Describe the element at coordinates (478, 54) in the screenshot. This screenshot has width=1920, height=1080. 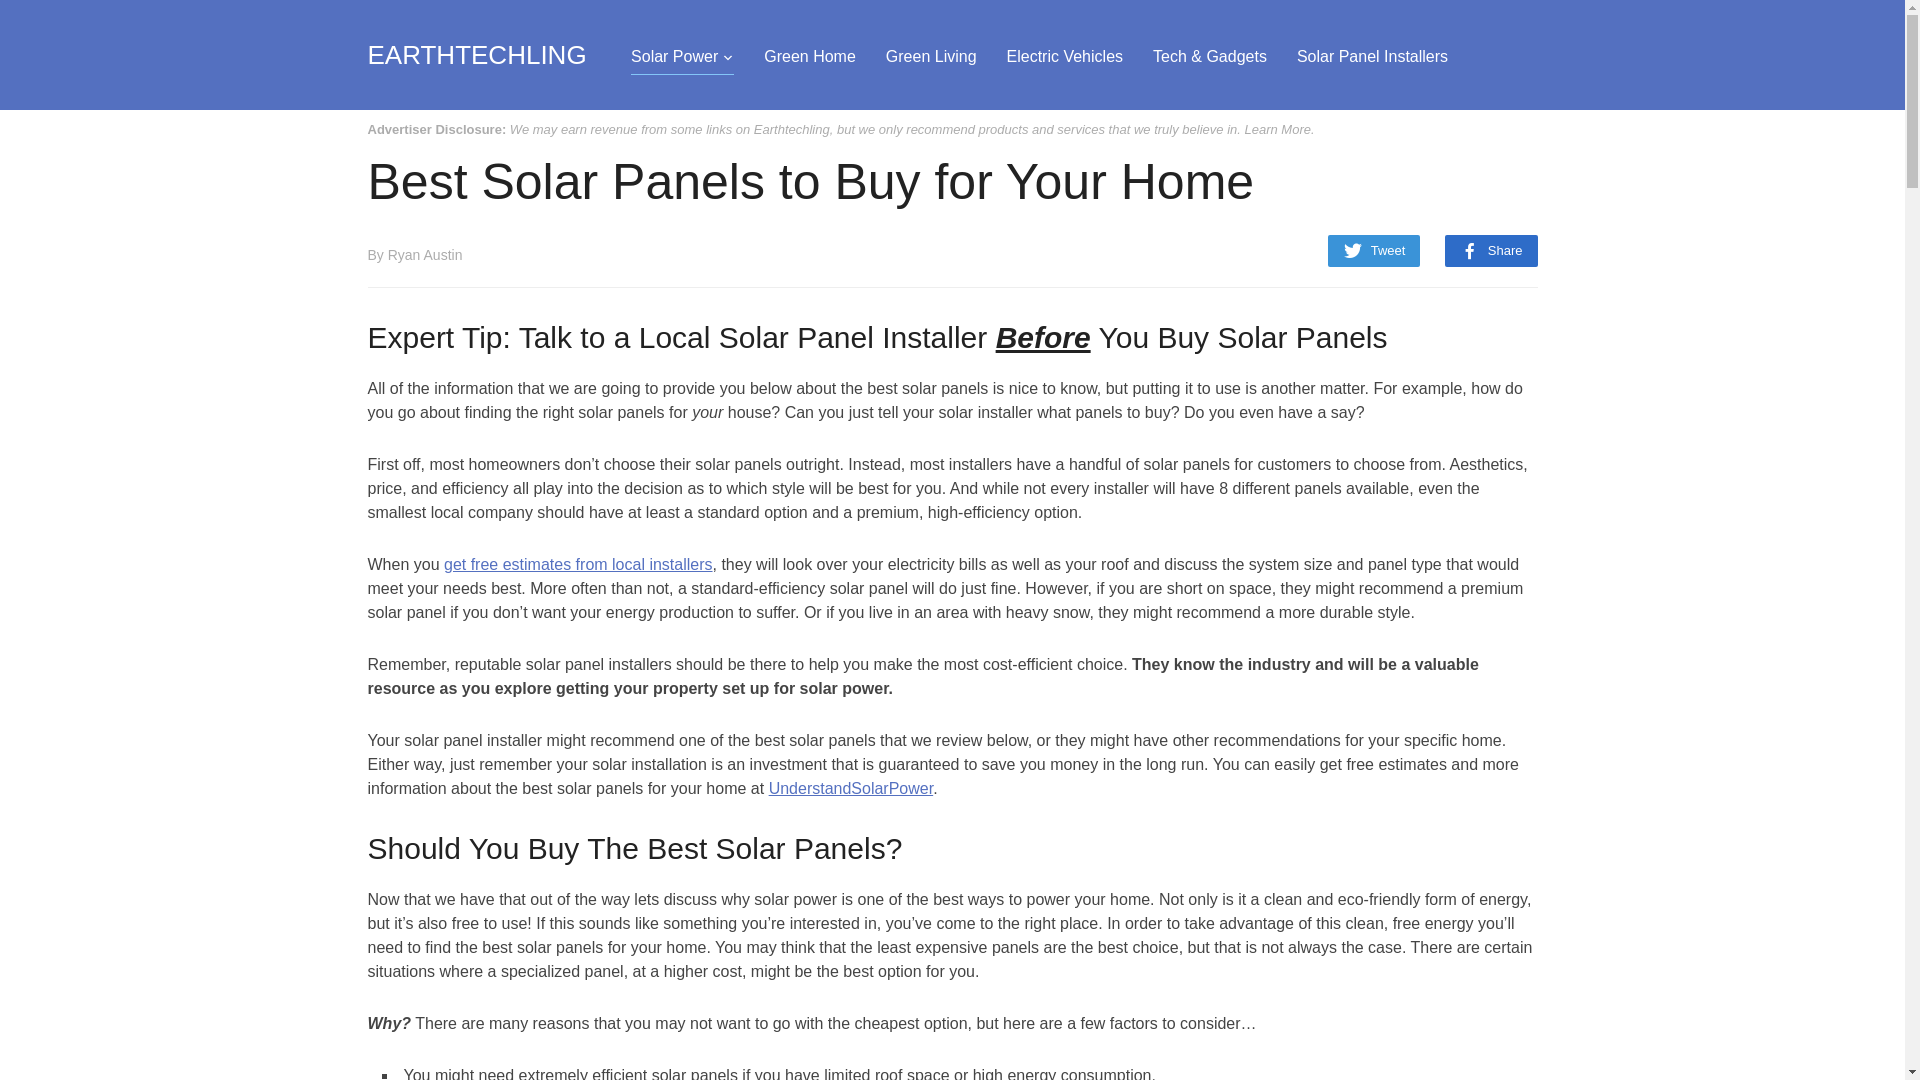
I see `EARTHTECHLING` at that location.